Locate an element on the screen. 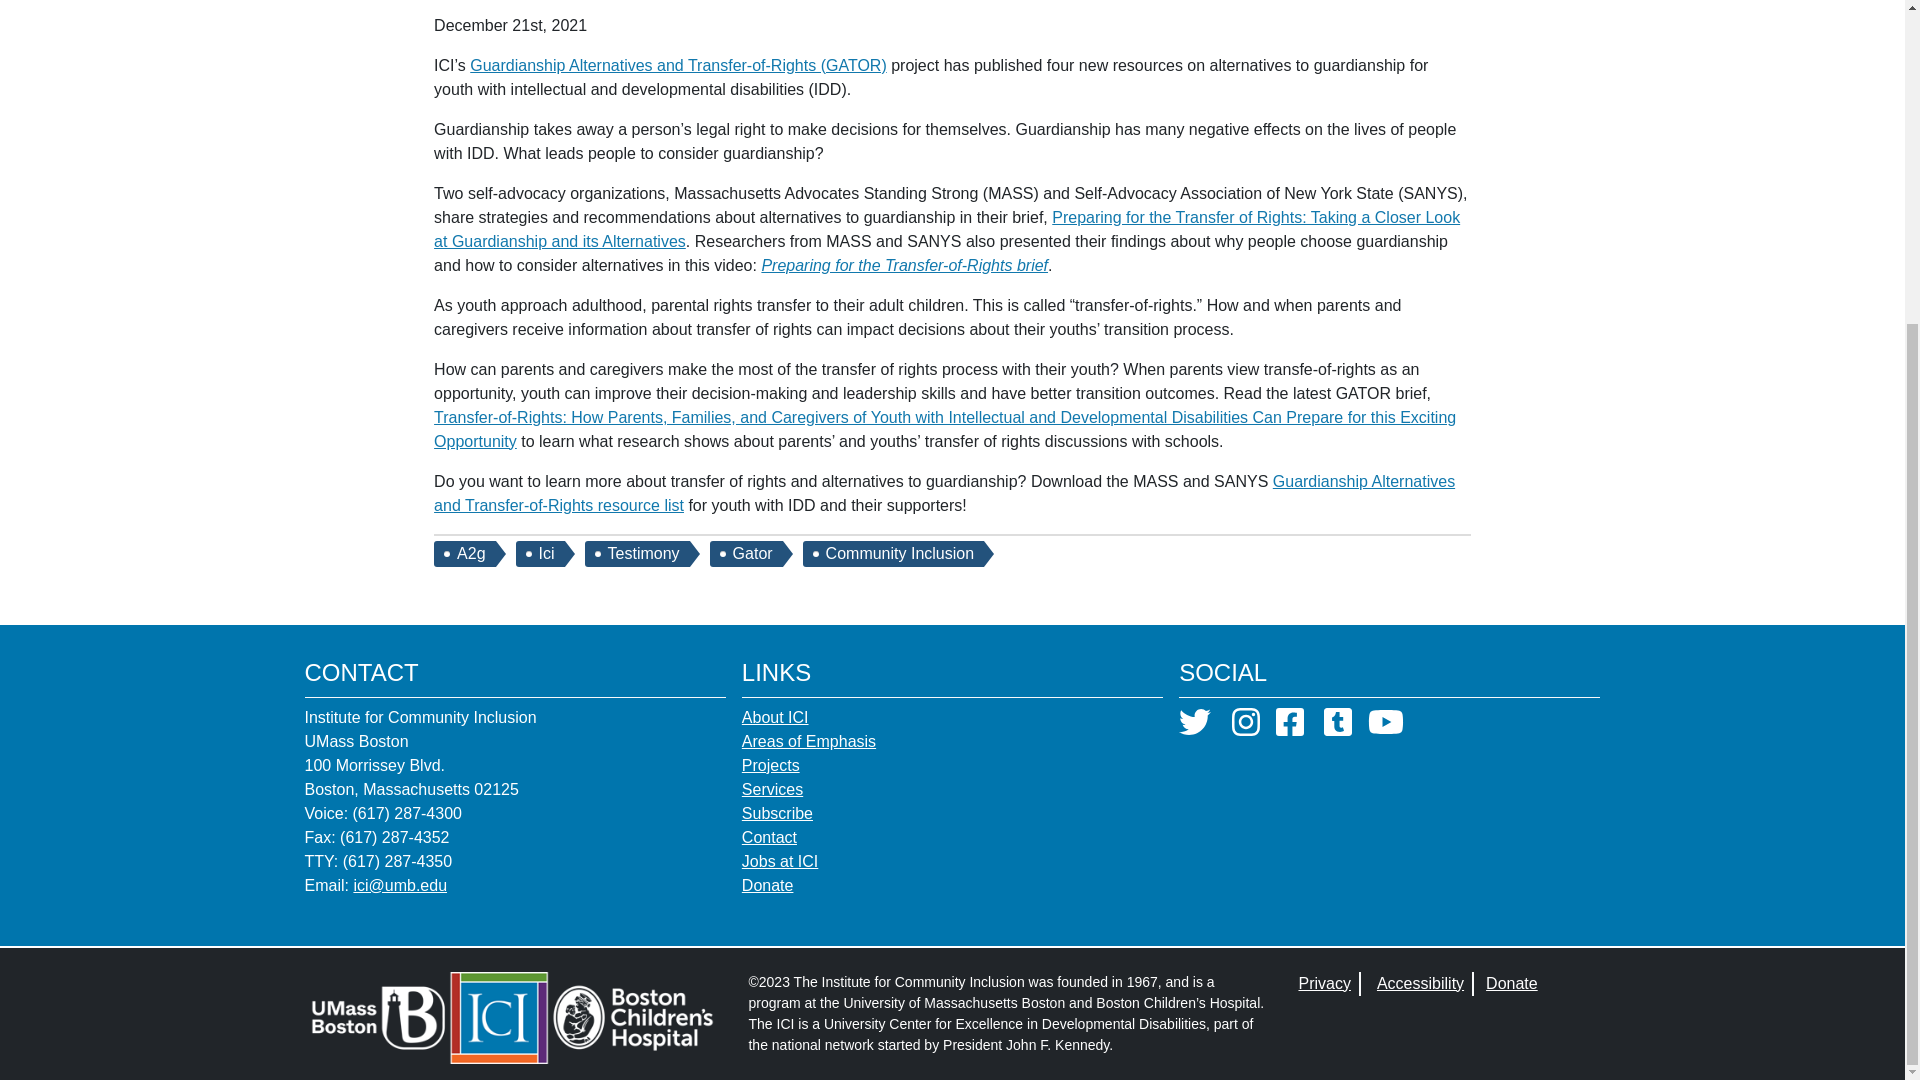  Projects is located at coordinates (770, 765).